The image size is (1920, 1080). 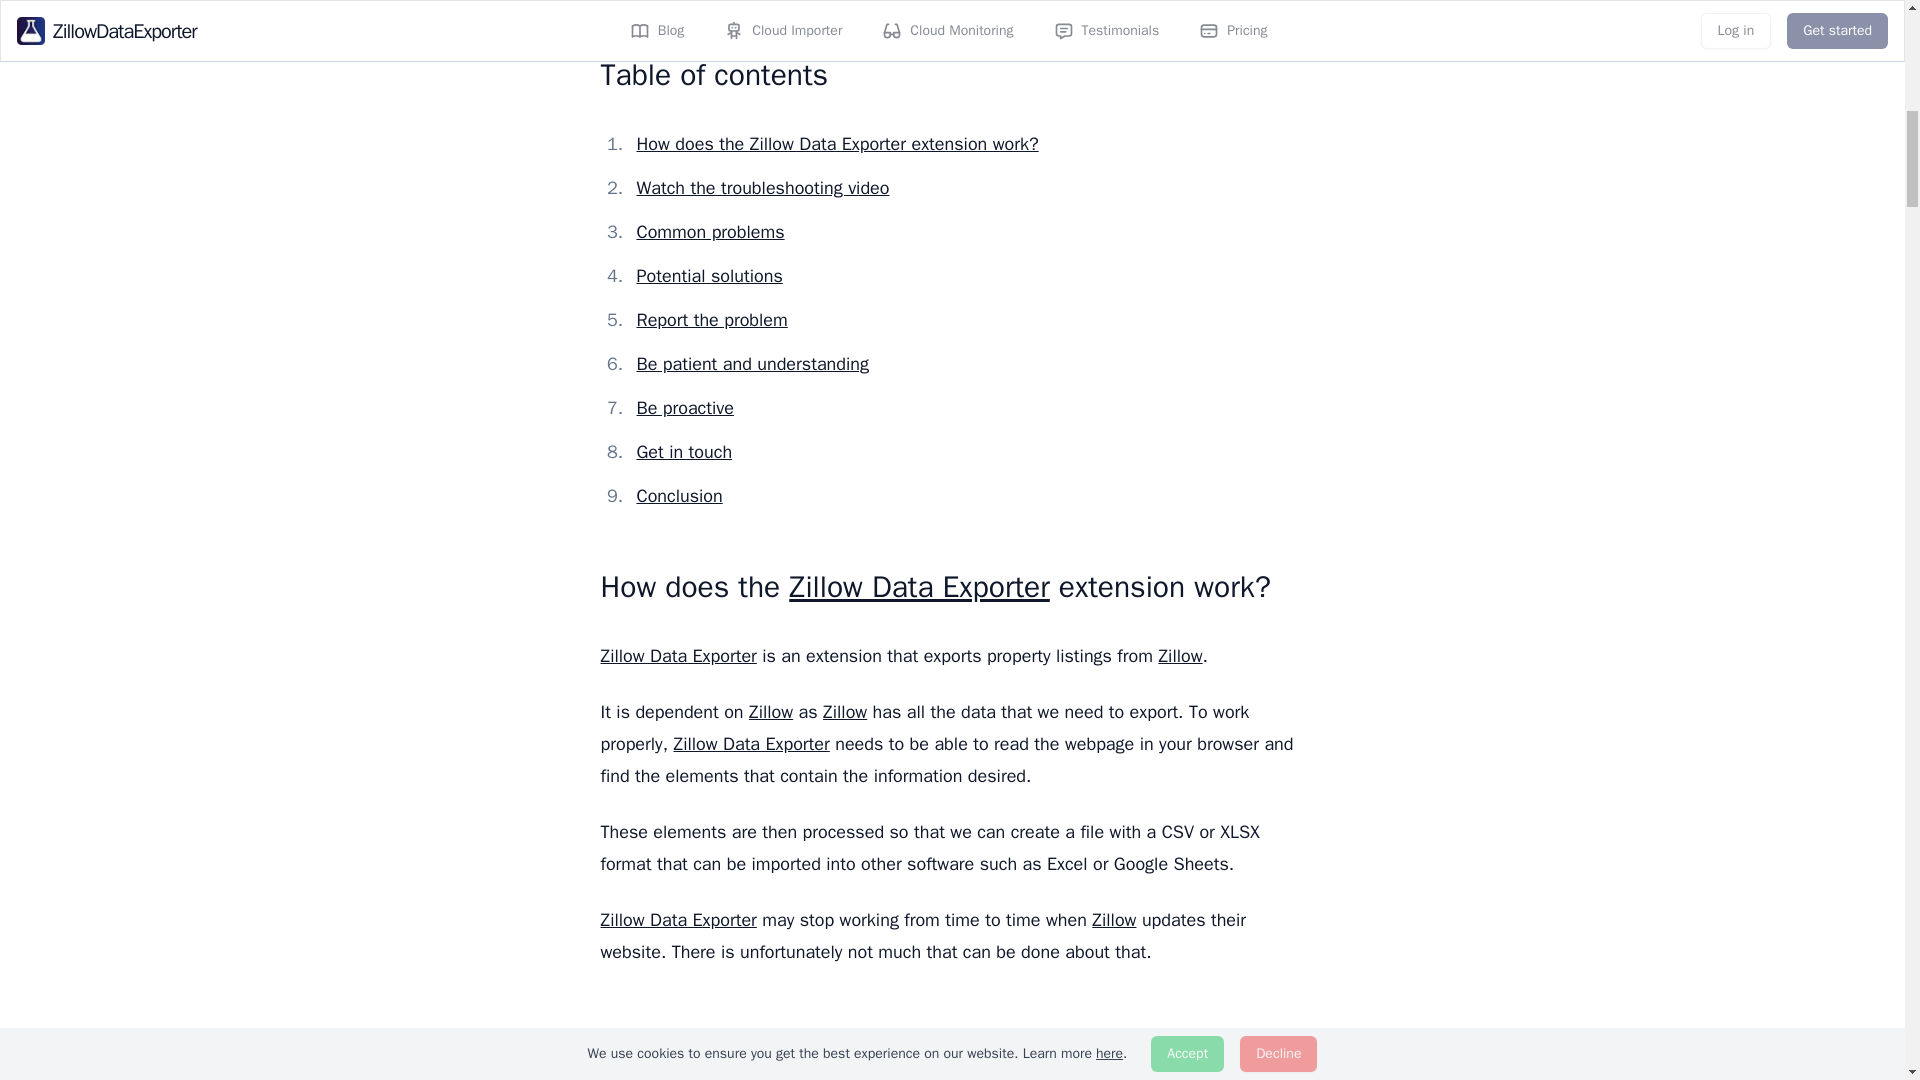 I want to click on Report the problem, so click(x=711, y=319).